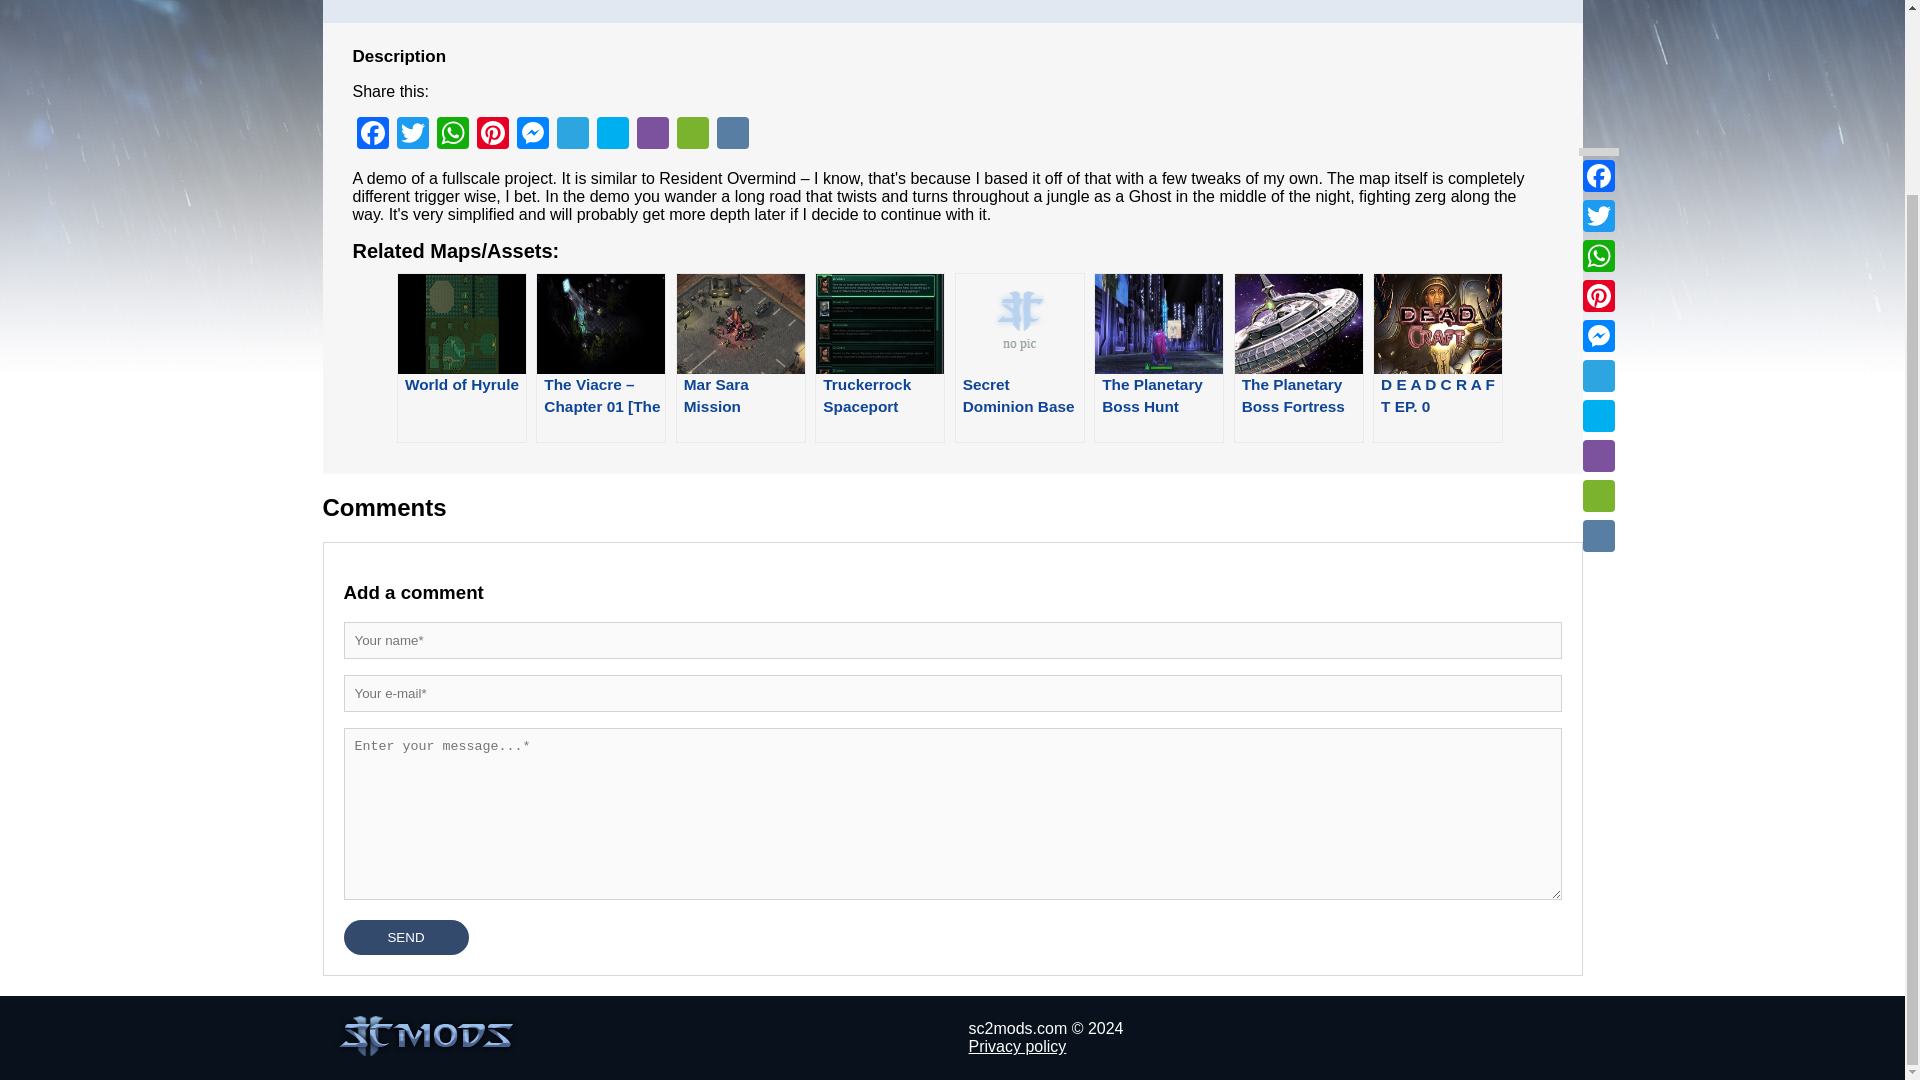 The width and height of the screenshot is (1920, 1080). I want to click on Messenger, so click(532, 135).